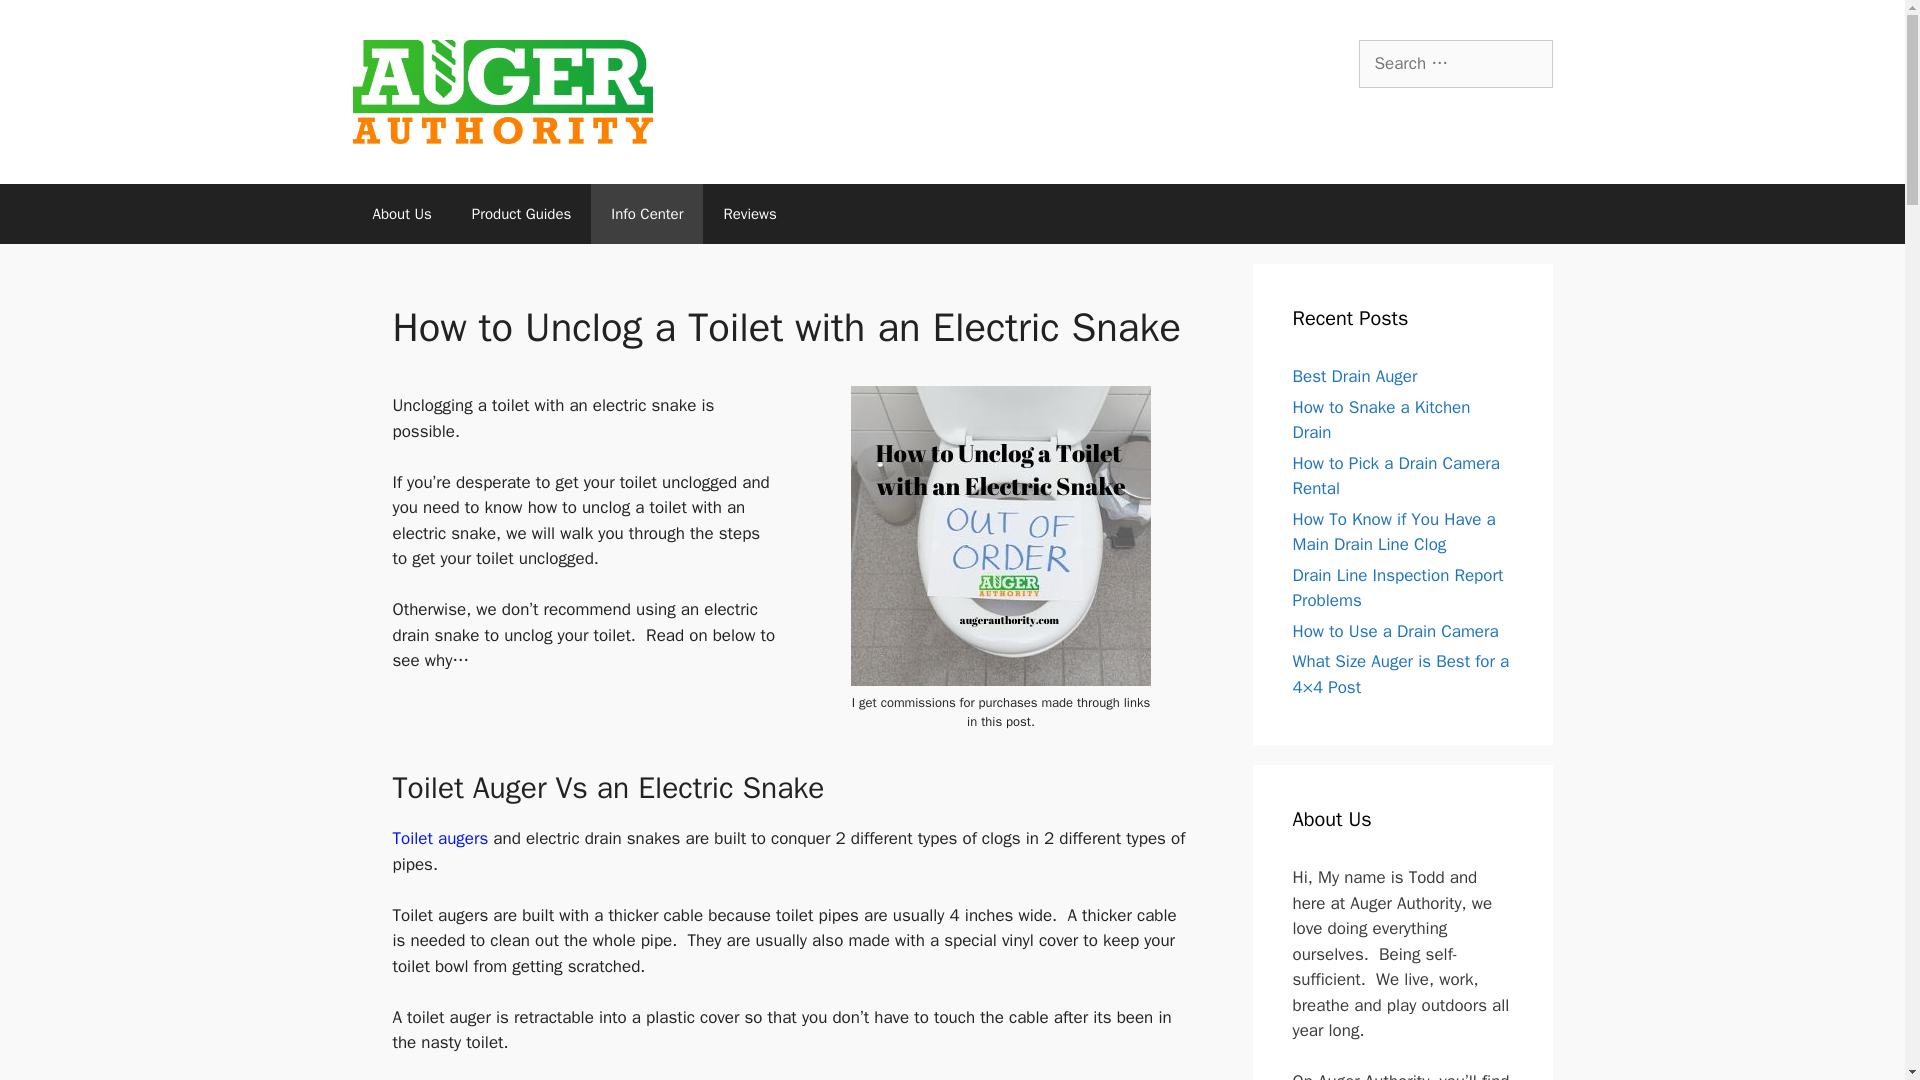 The image size is (1920, 1080). What do you see at coordinates (1354, 376) in the screenshot?
I see `Best Drain Auger` at bounding box center [1354, 376].